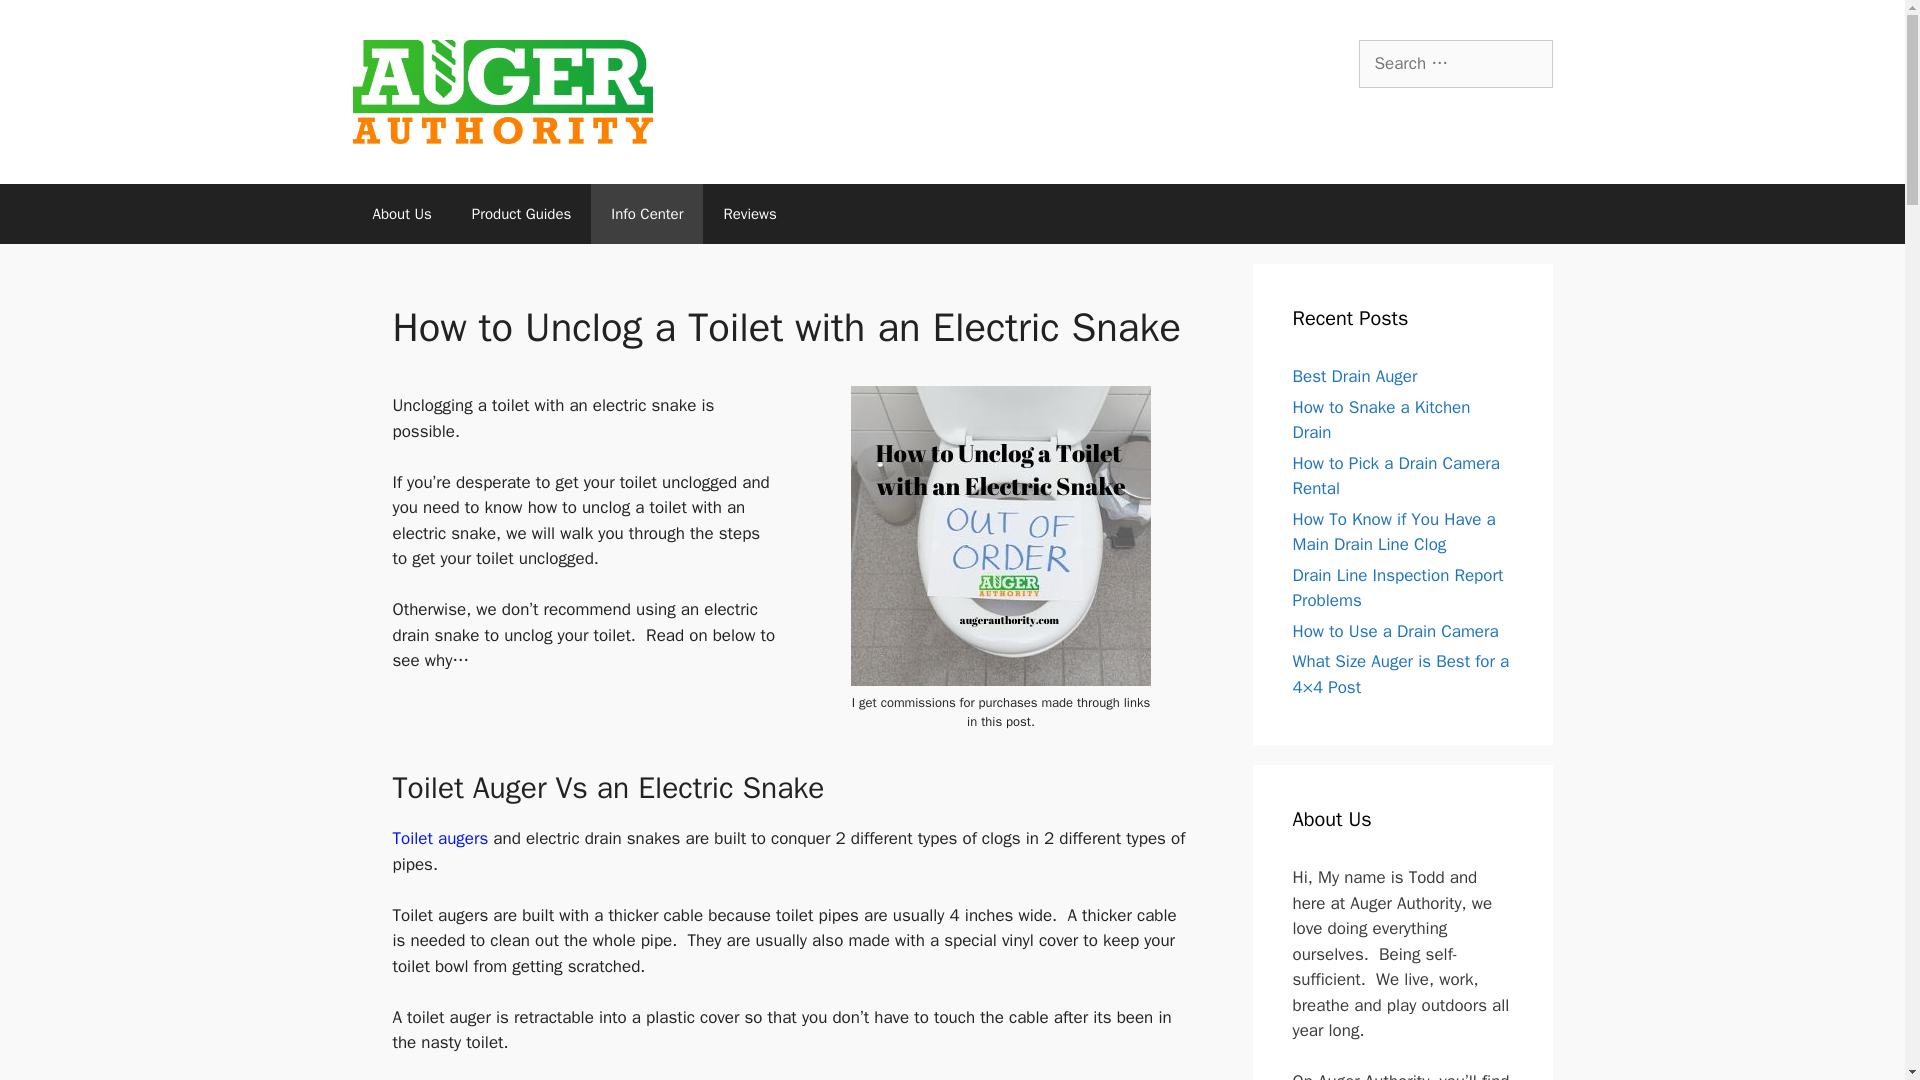 The image size is (1920, 1080). What do you see at coordinates (1354, 376) in the screenshot?
I see `Best Drain Auger` at bounding box center [1354, 376].